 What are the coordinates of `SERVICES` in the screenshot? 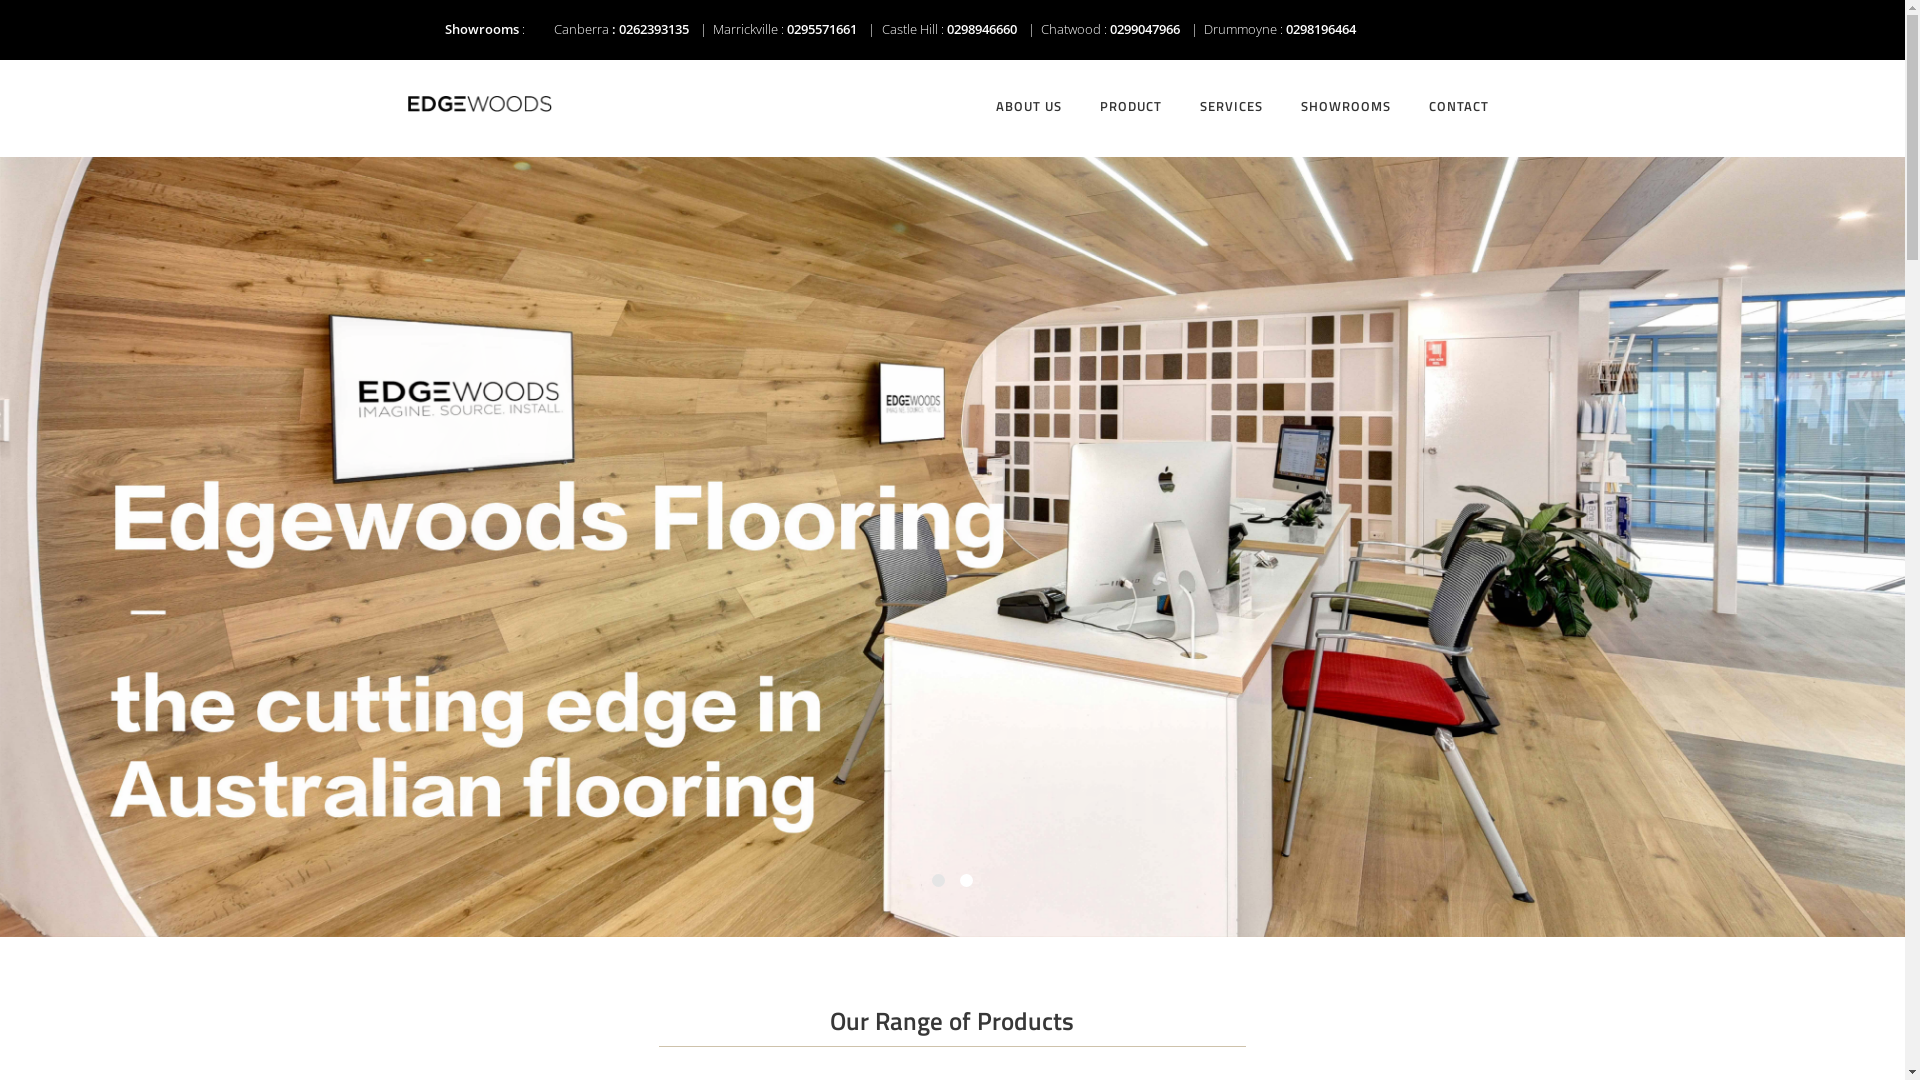 It's located at (1226, 81).